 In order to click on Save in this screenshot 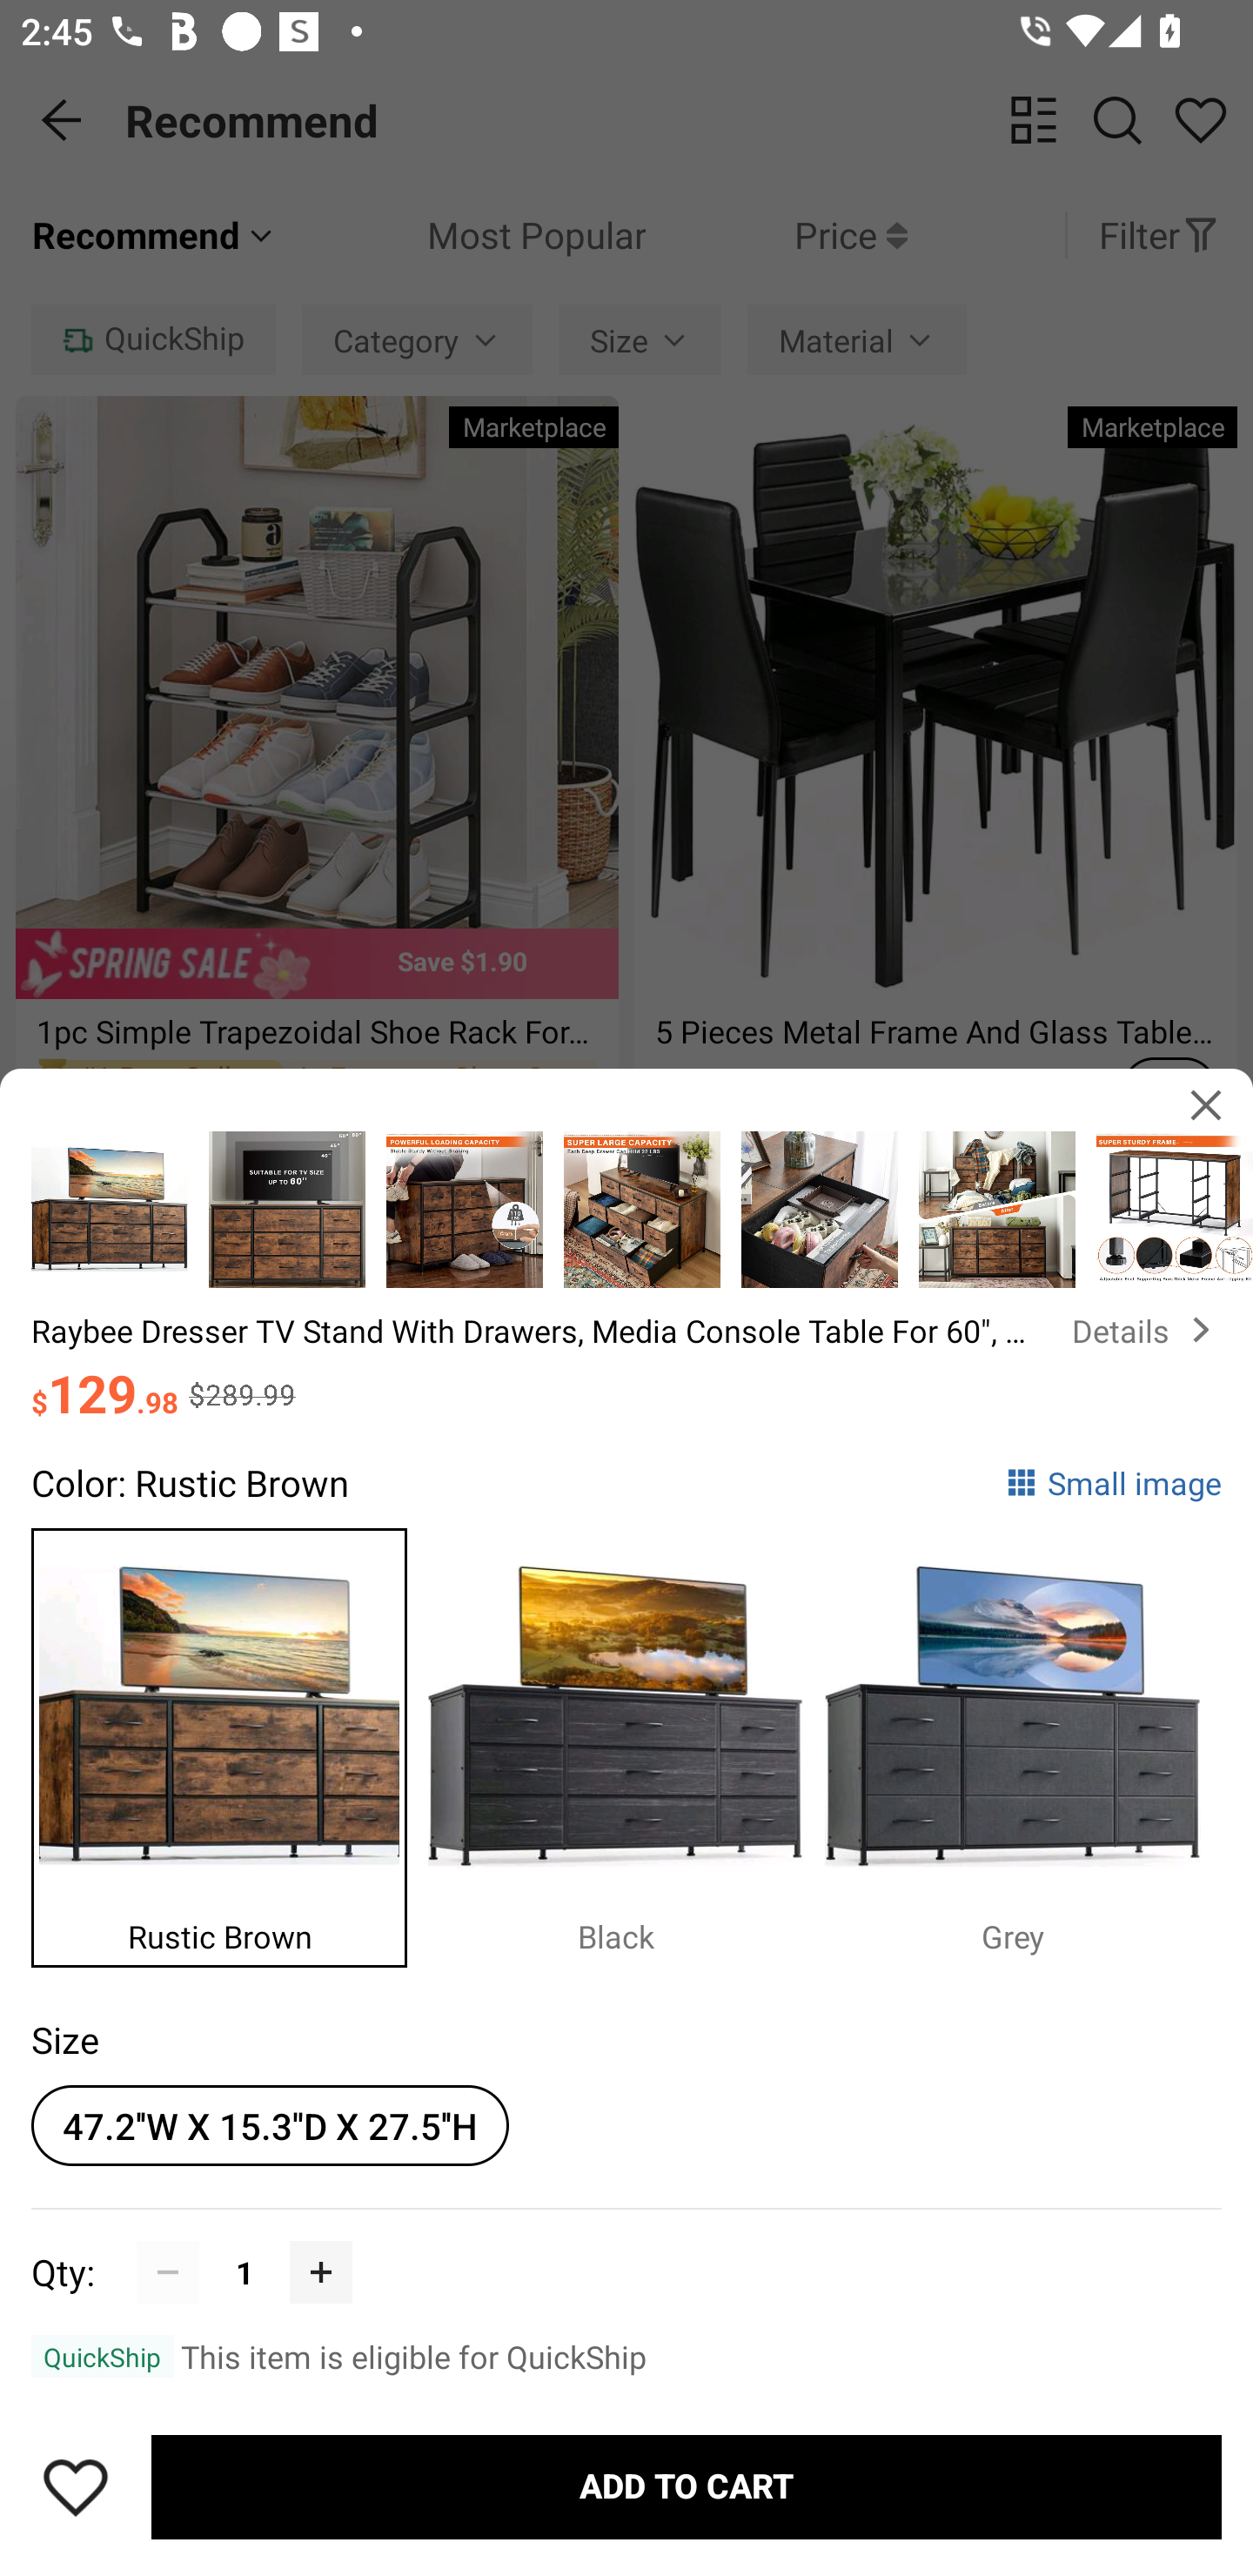, I will do `click(76, 2487)`.